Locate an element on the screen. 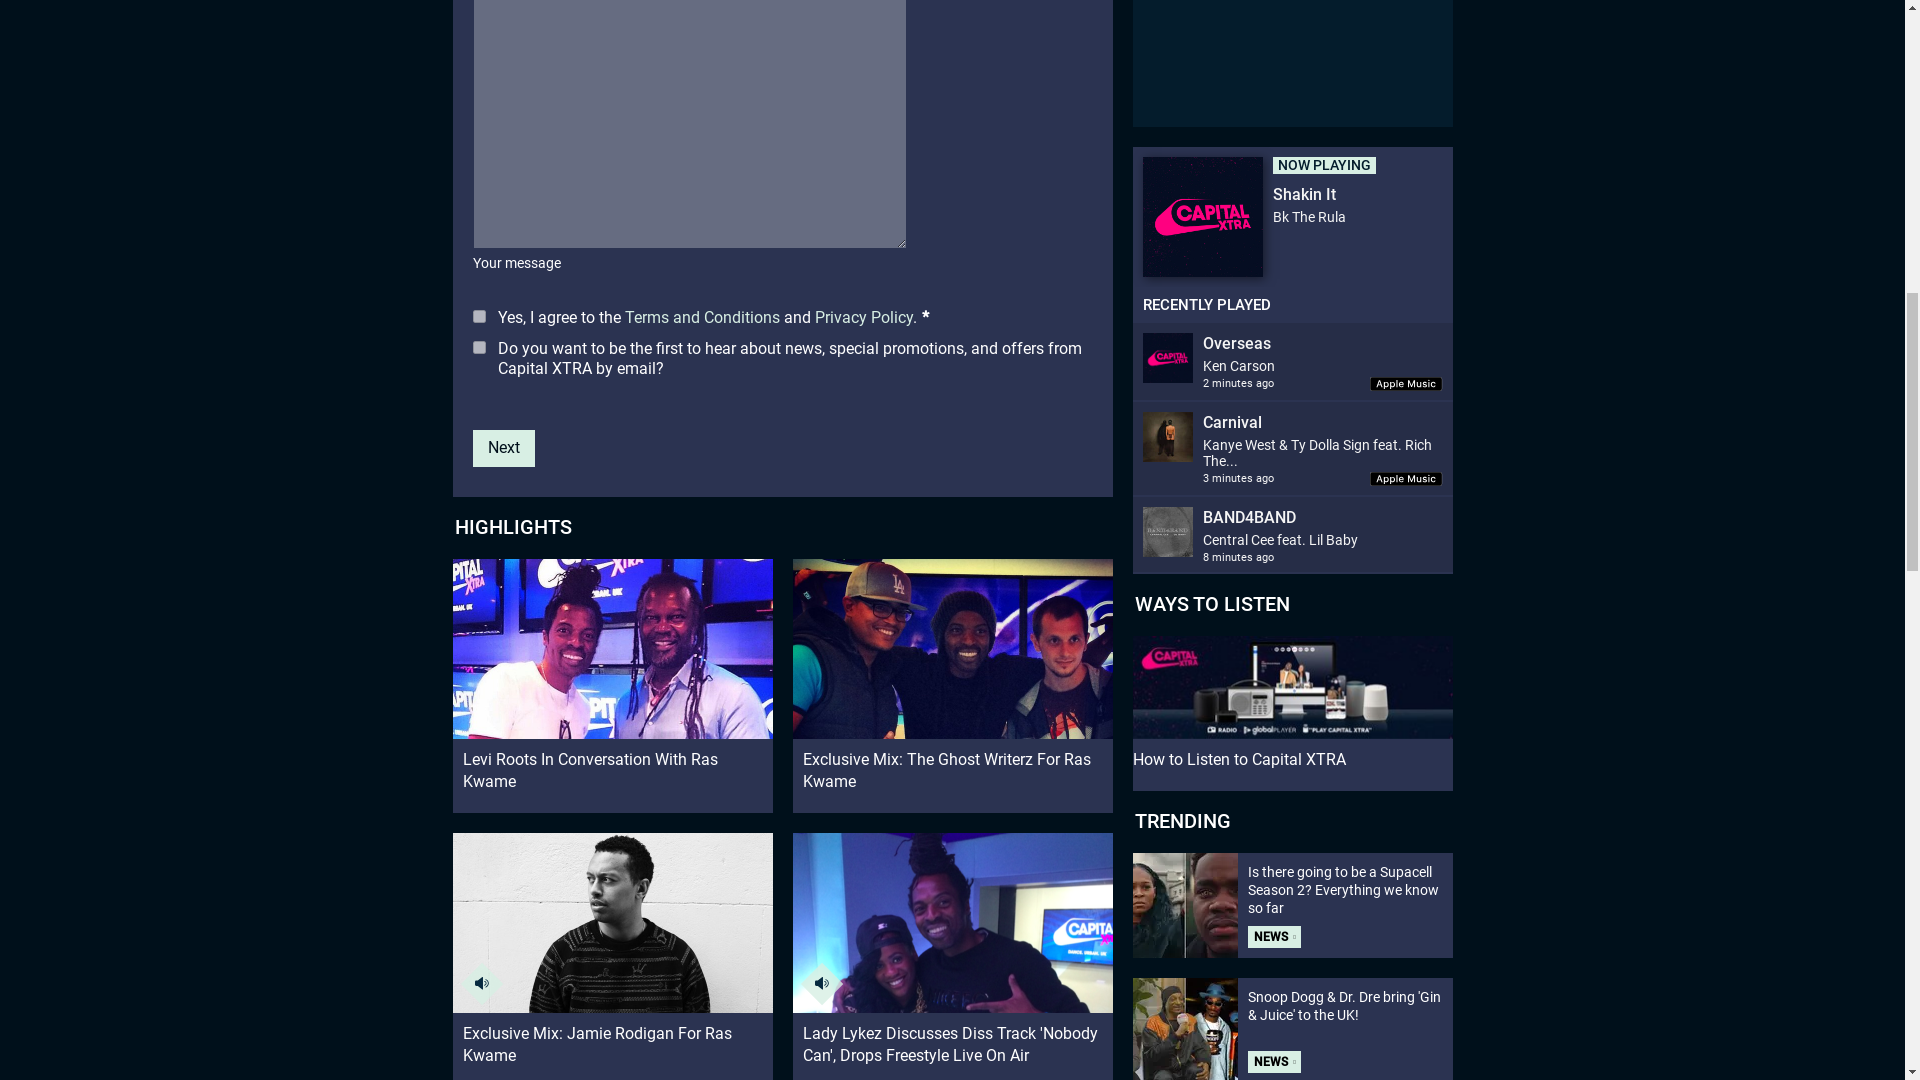  Levi Roots In Conversation With Ras Kwame is located at coordinates (611, 676).